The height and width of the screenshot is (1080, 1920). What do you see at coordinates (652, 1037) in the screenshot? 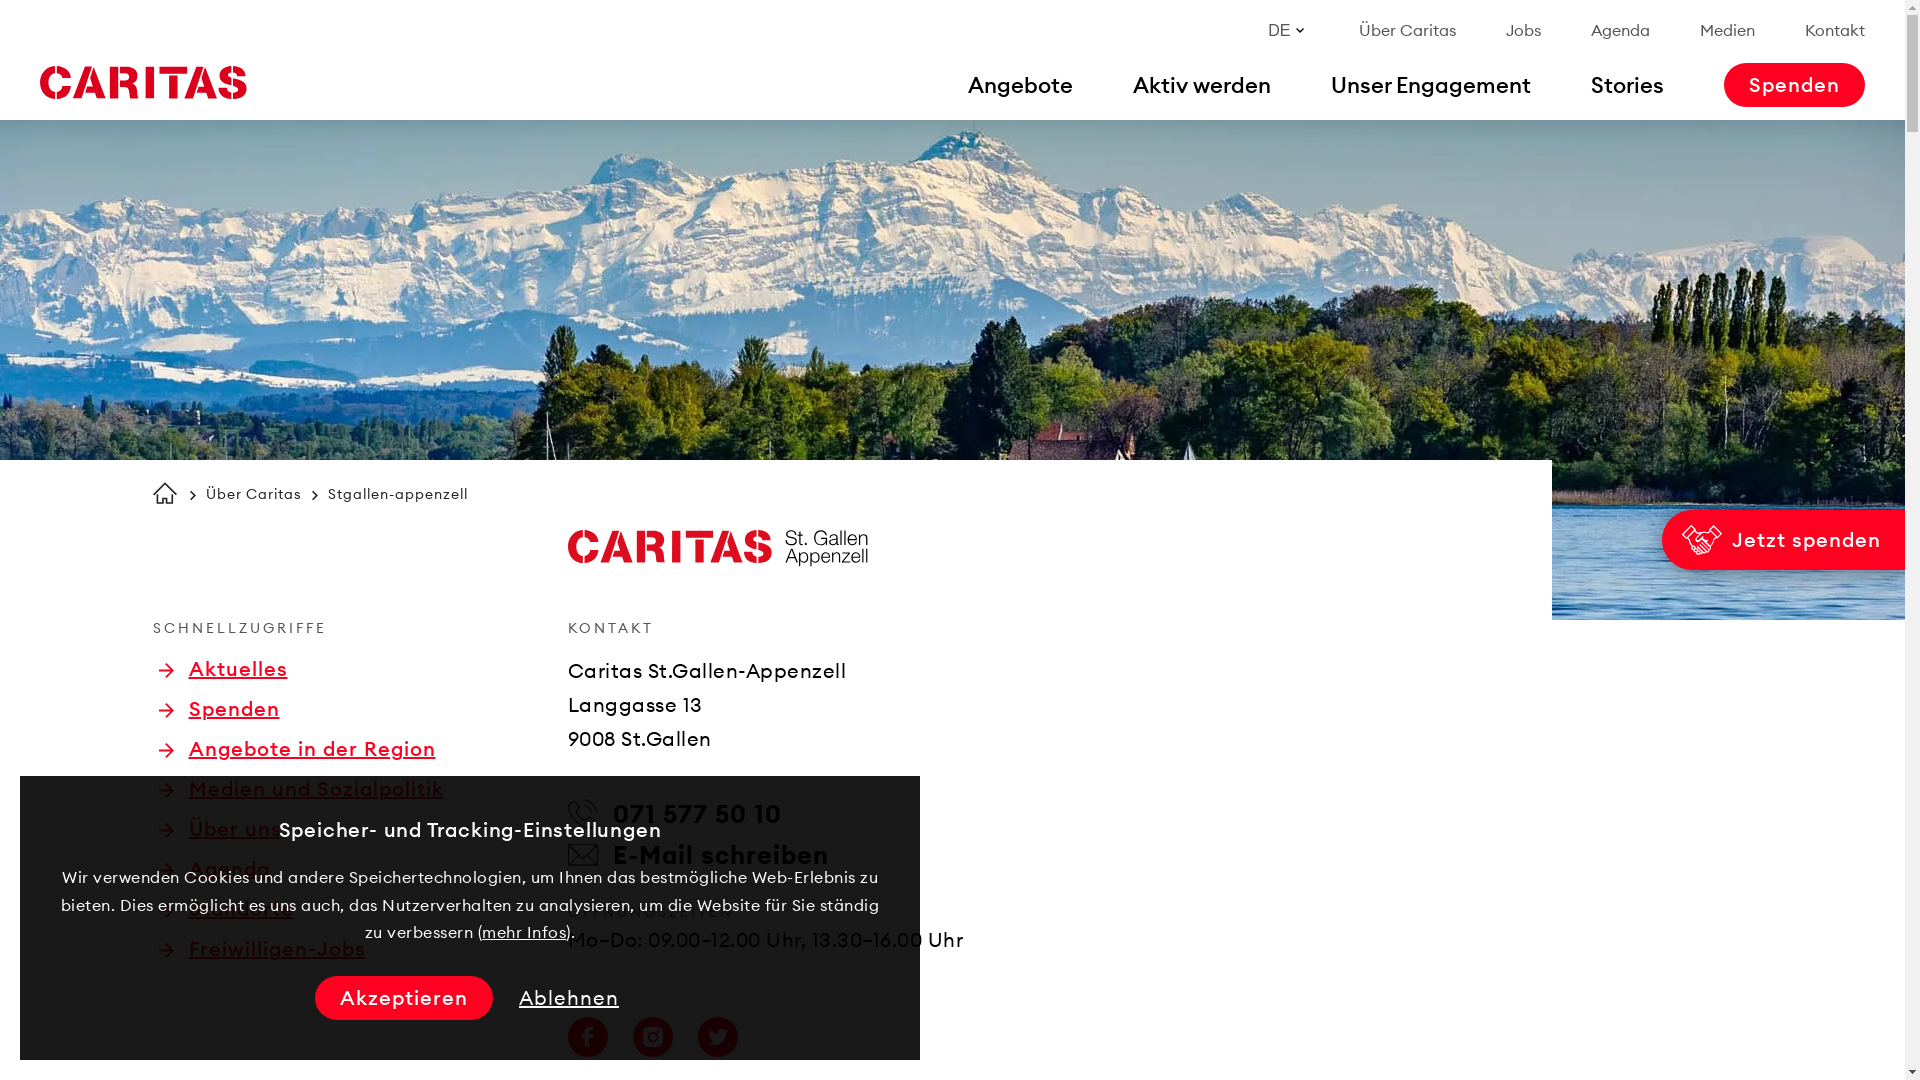
I see `instagram` at bounding box center [652, 1037].